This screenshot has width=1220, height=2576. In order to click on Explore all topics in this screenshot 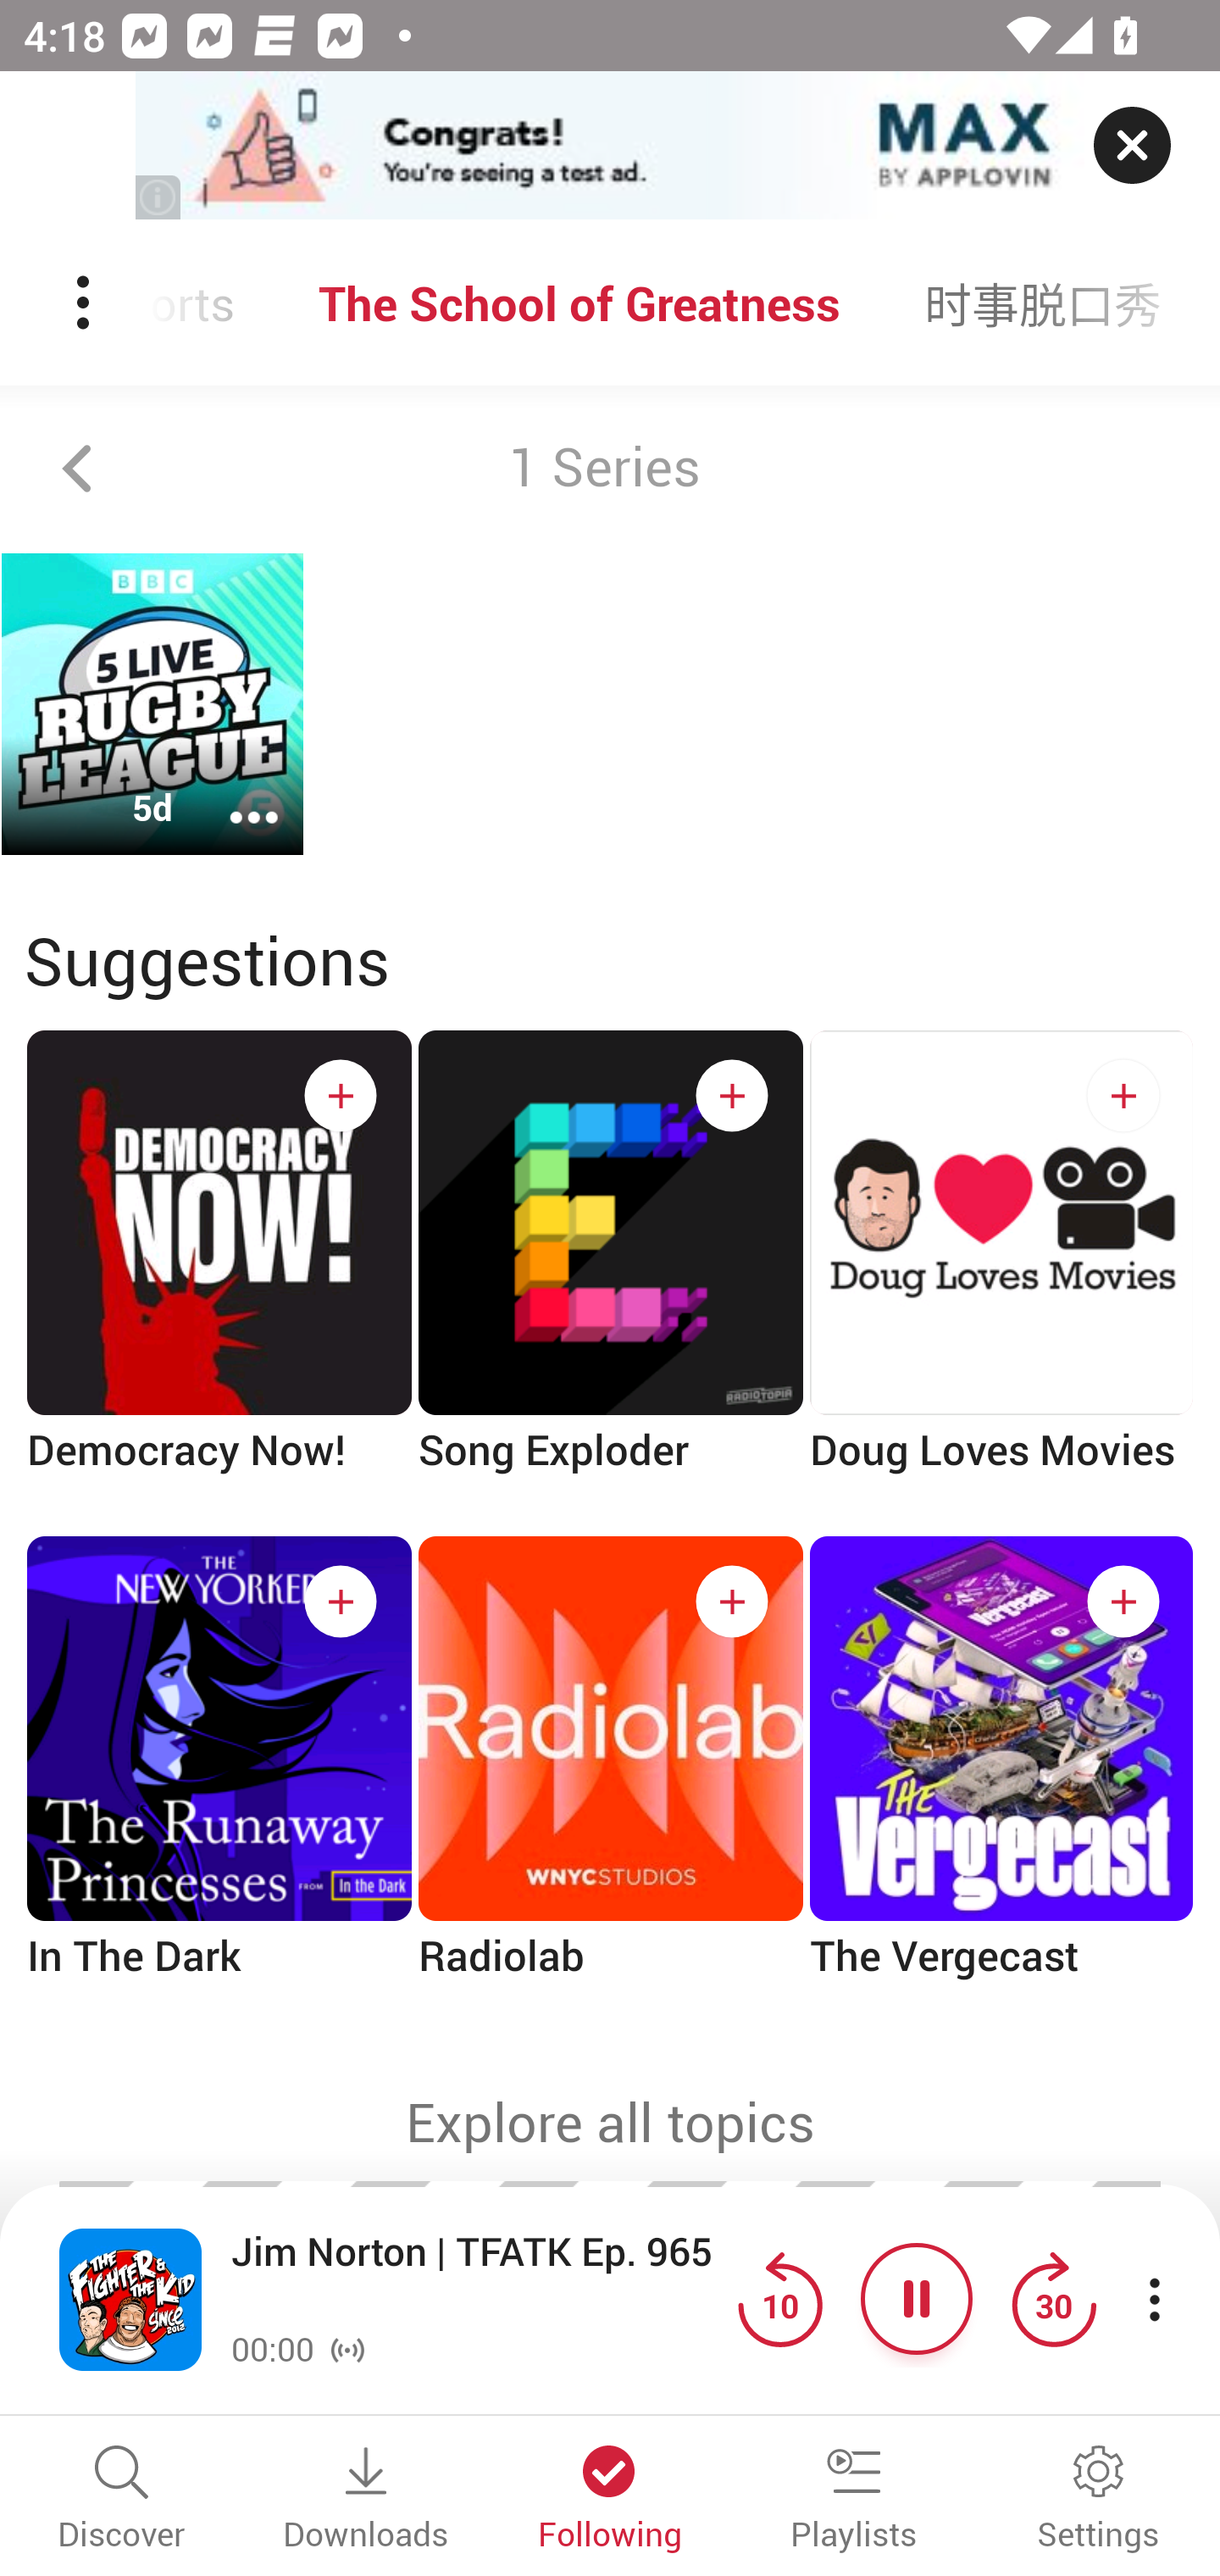, I will do `click(610, 2122)`.